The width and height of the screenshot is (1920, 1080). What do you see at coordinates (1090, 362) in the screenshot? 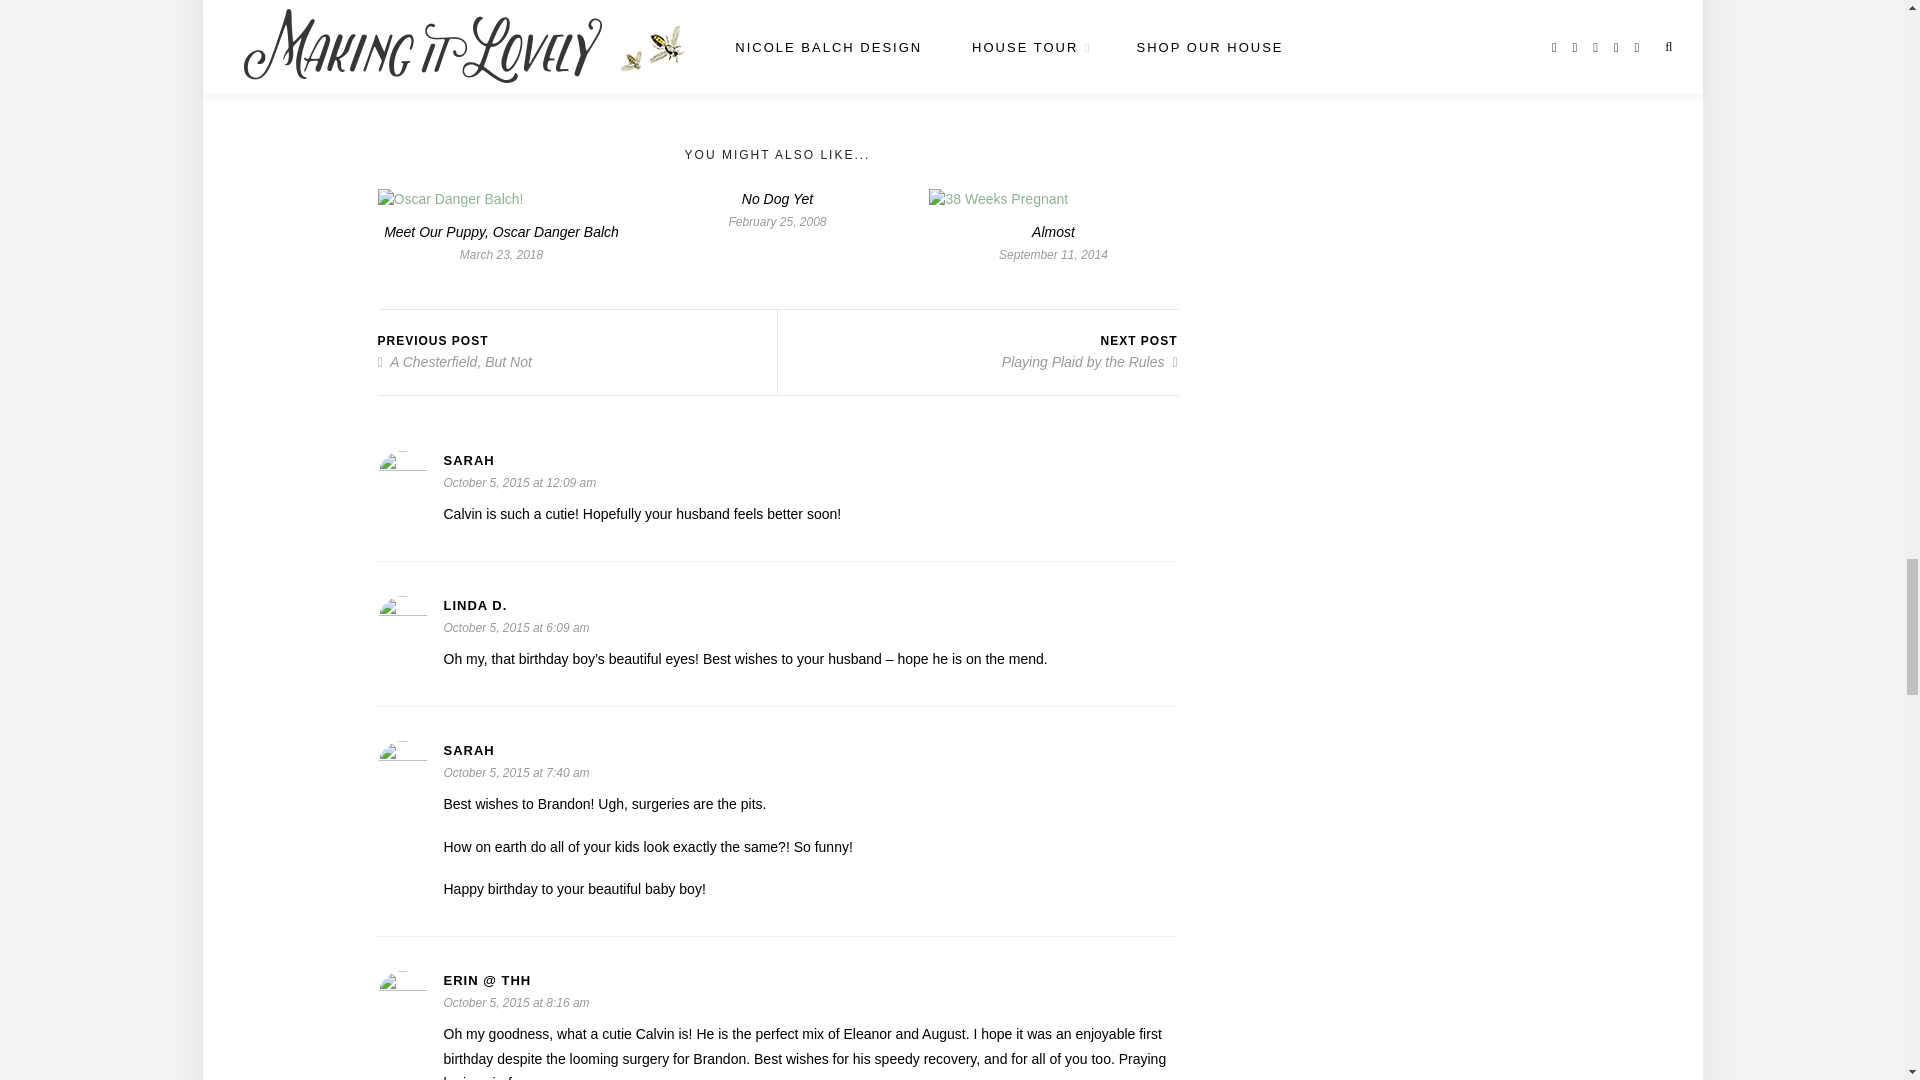
I see `Playing Plaid by the Rules` at bounding box center [1090, 362].